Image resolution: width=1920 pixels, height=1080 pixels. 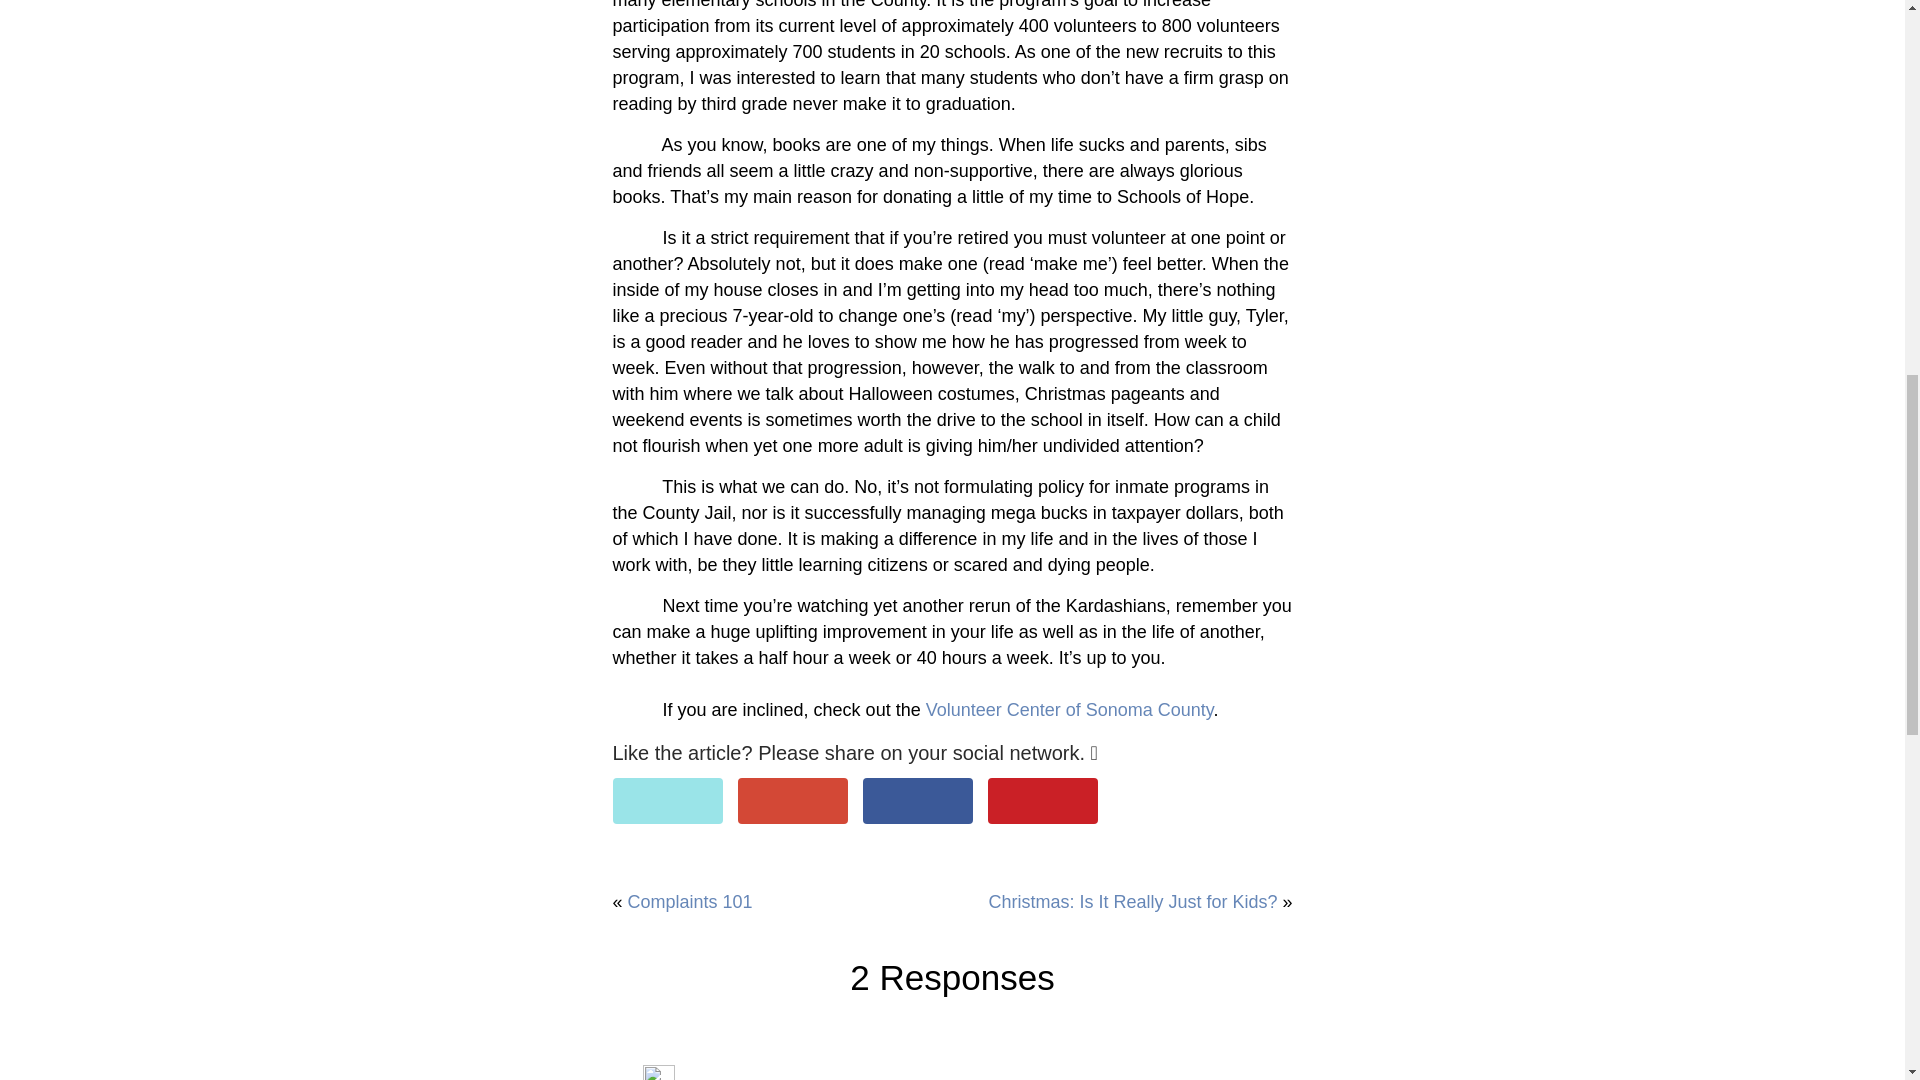 I want to click on Volunteer Center of Sonoma County, so click(x=1069, y=710).